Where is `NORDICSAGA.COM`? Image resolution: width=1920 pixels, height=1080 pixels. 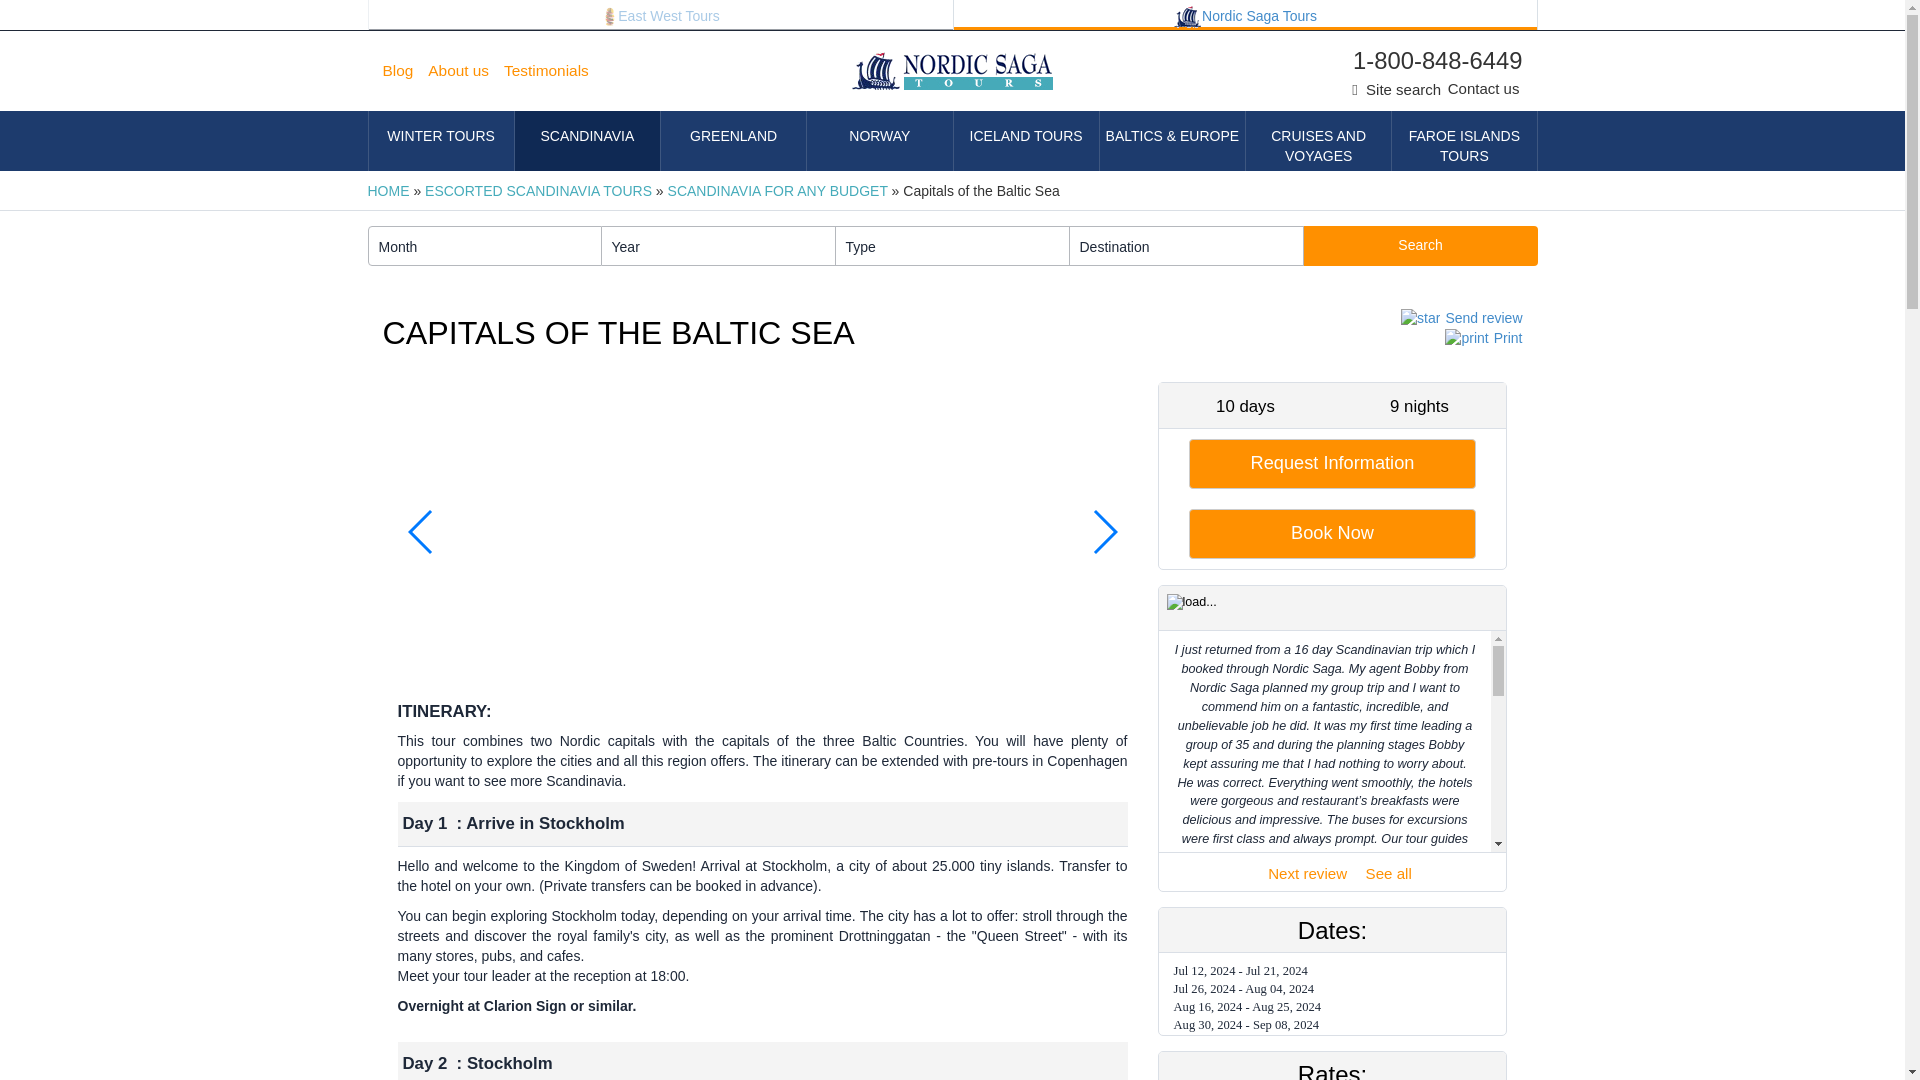 NORDICSAGA.COM is located at coordinates (1246, 15).